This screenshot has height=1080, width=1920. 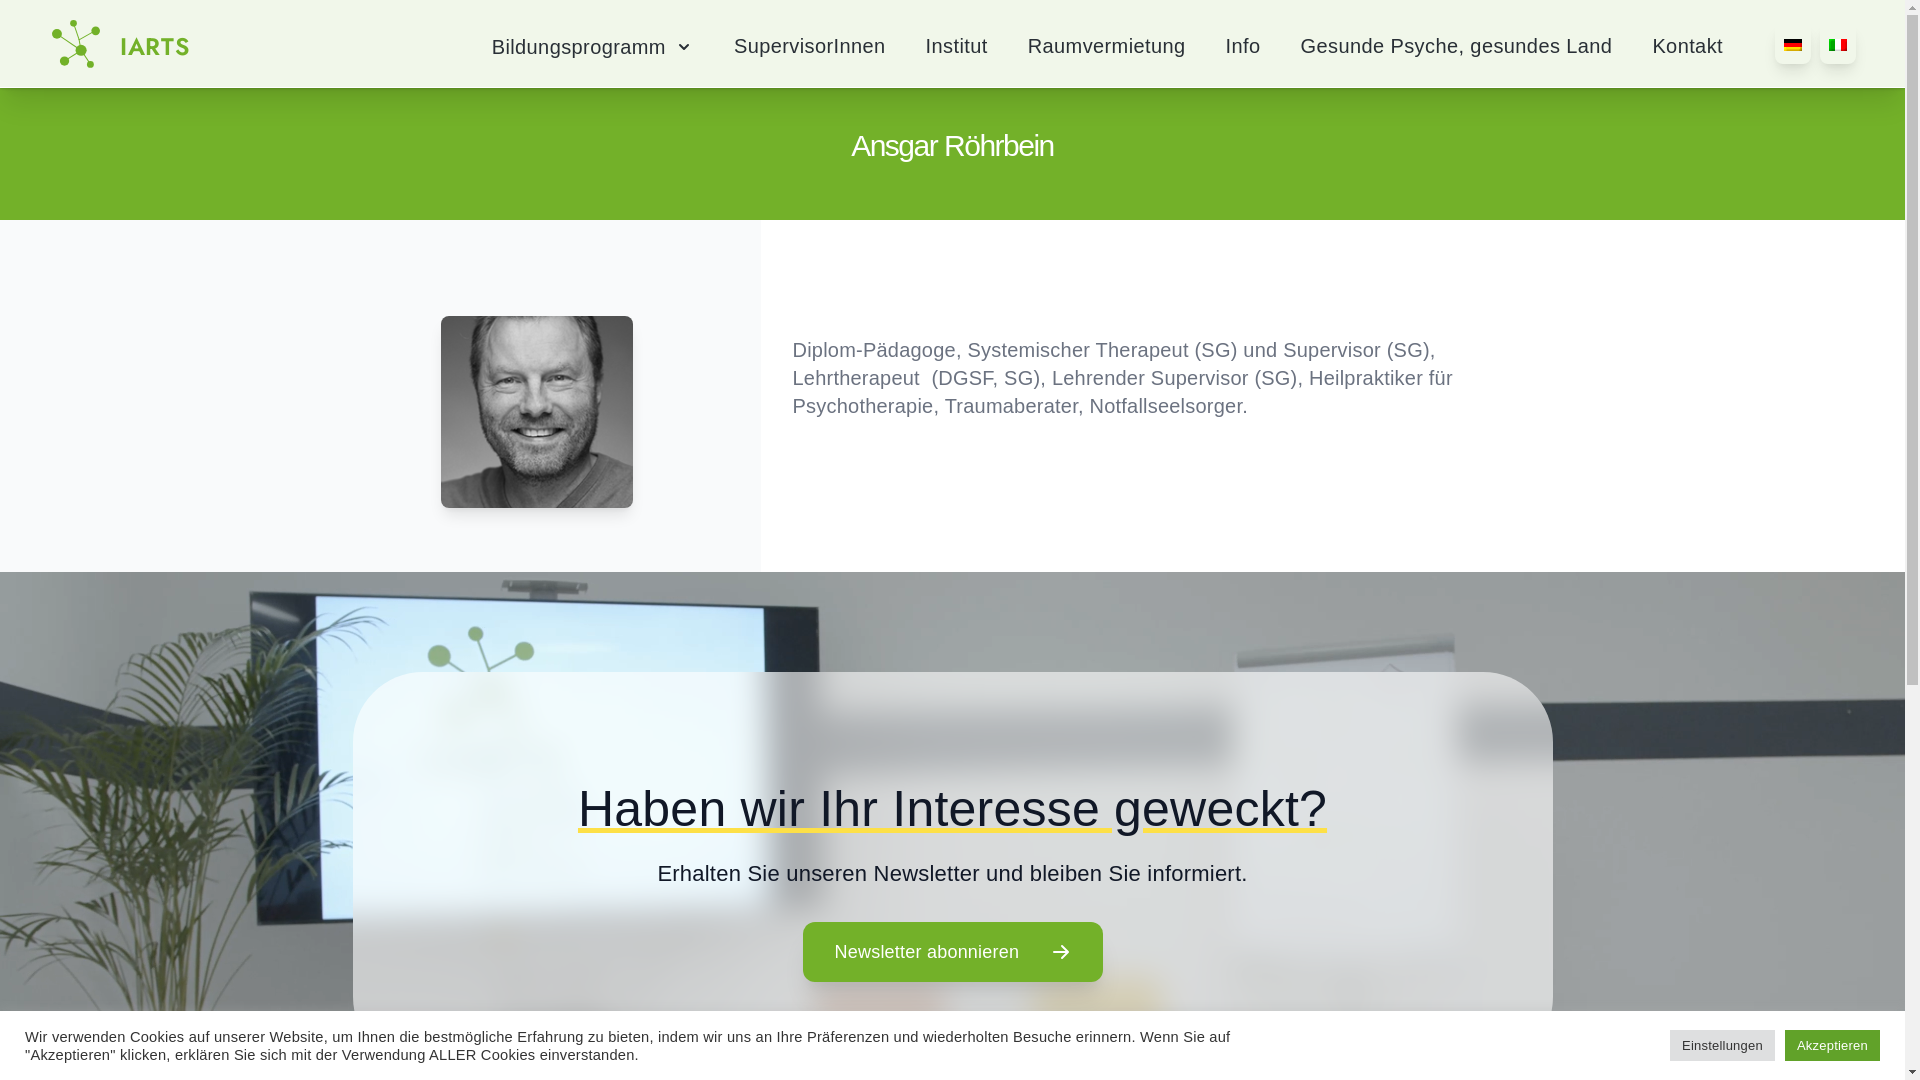 I want to click on Gesunde Psyche, gesundes Land, so click(x=1457, y=50).